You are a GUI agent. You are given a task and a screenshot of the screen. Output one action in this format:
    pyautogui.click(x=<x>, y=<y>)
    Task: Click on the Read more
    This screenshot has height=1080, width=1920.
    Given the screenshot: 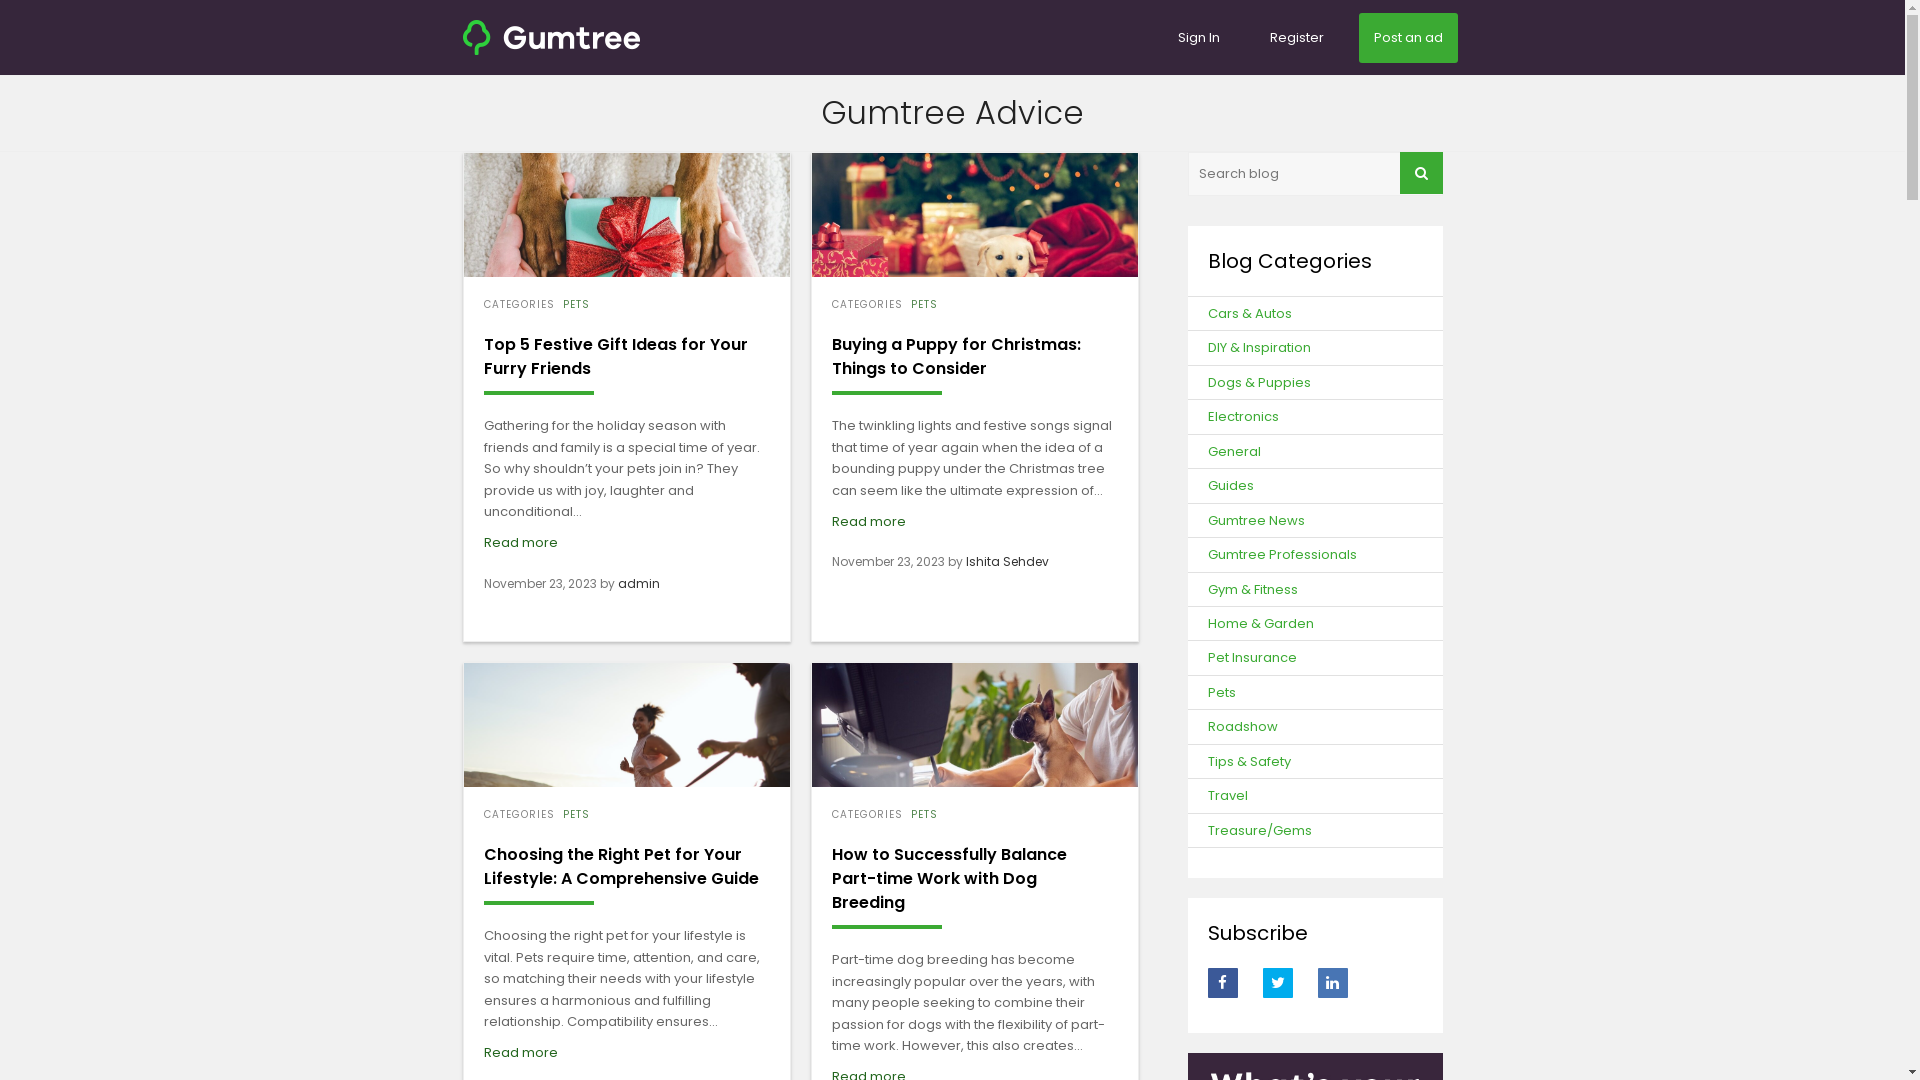 What is the action you would take?
    pyautogui.click(x=869, y=522)
    